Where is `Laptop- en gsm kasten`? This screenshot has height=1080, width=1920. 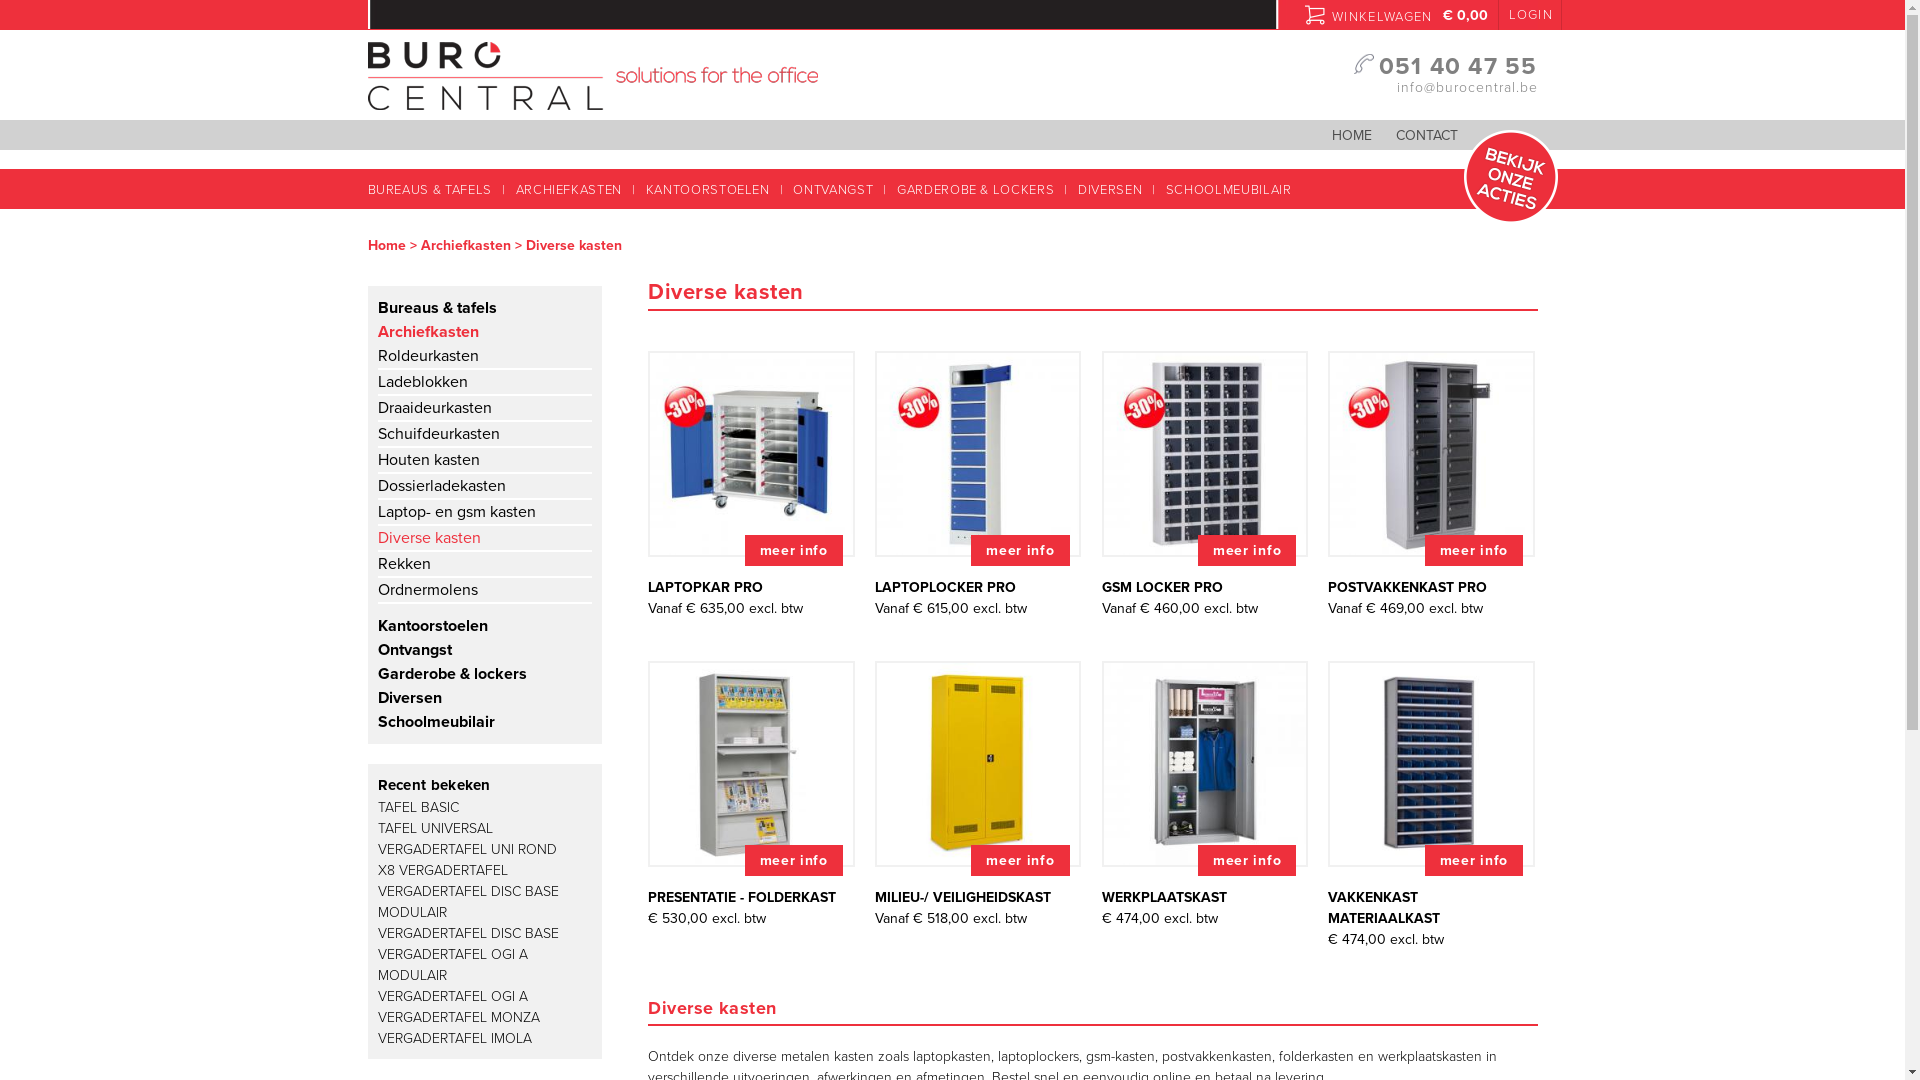
Laptop- en gsm kasten is located at coordinates (457, 512).